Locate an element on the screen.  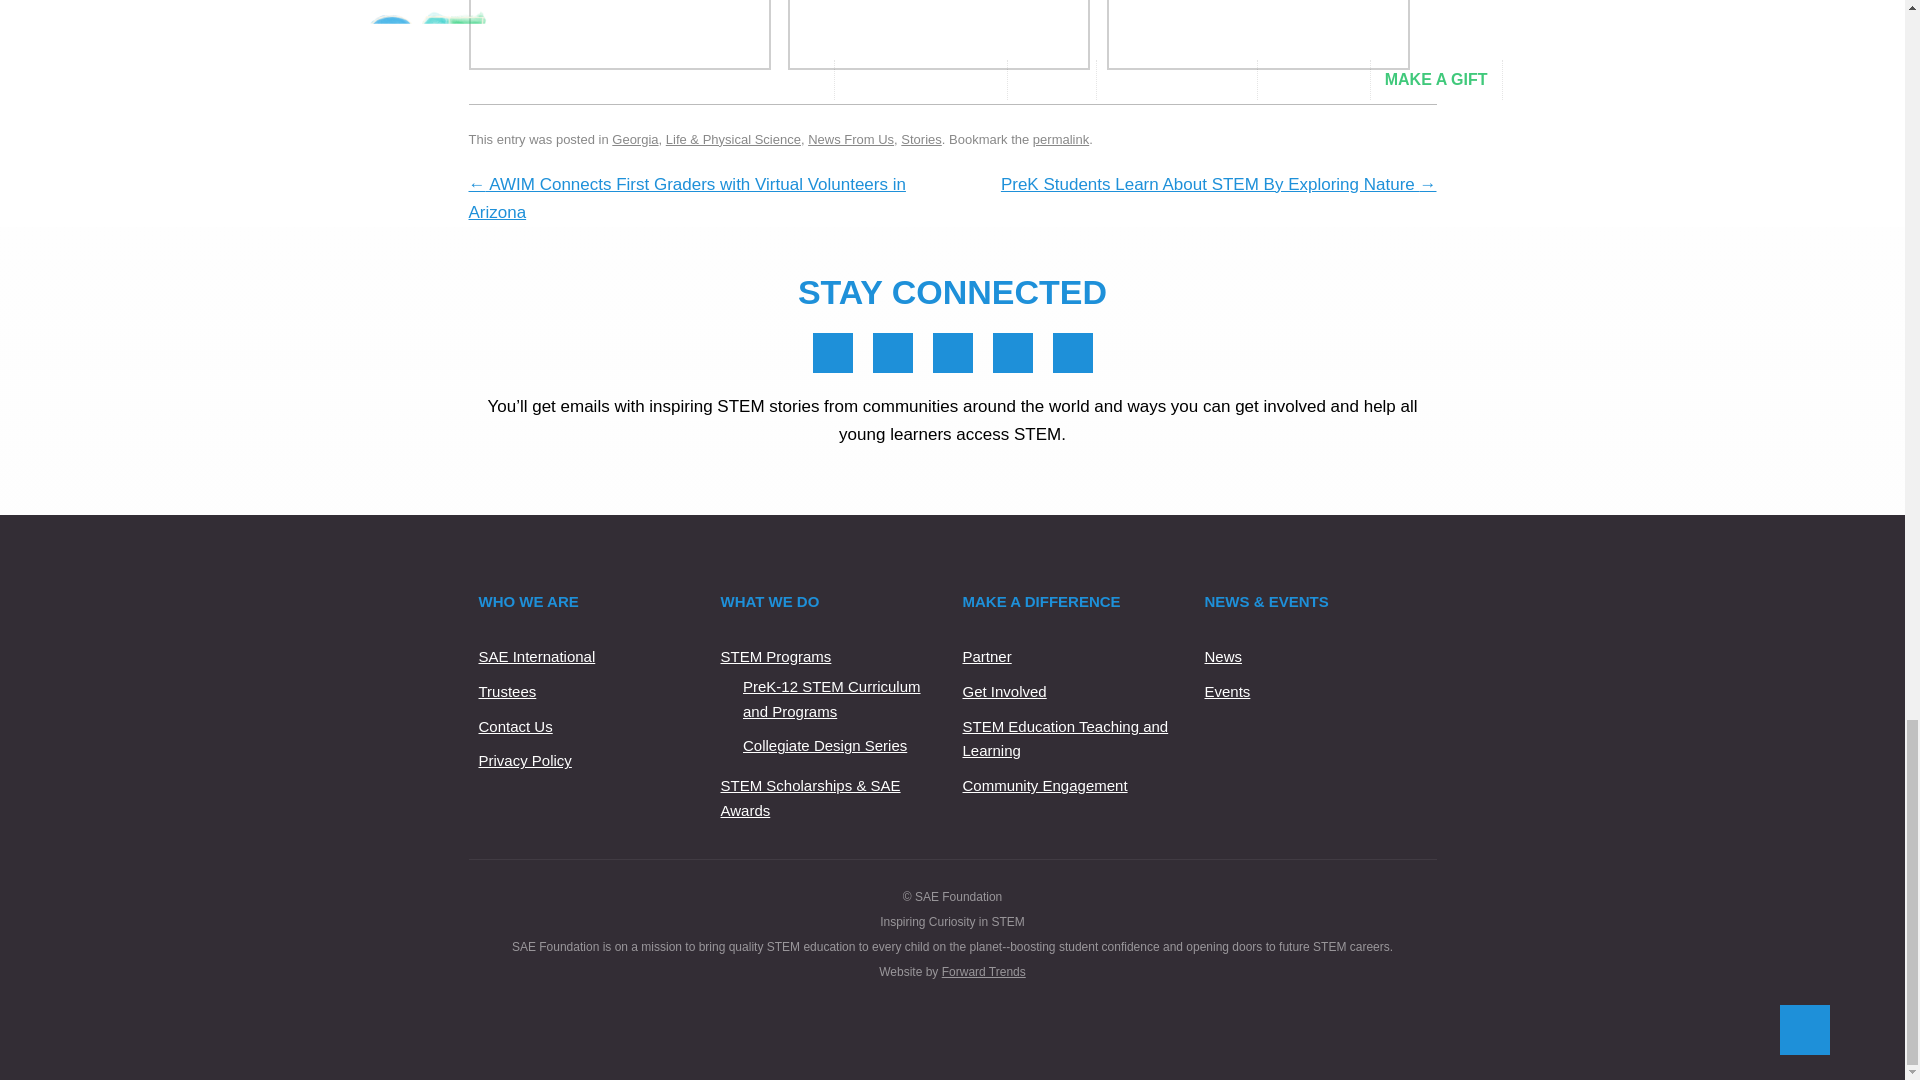
Twitter is located at coordinates (952, 352).